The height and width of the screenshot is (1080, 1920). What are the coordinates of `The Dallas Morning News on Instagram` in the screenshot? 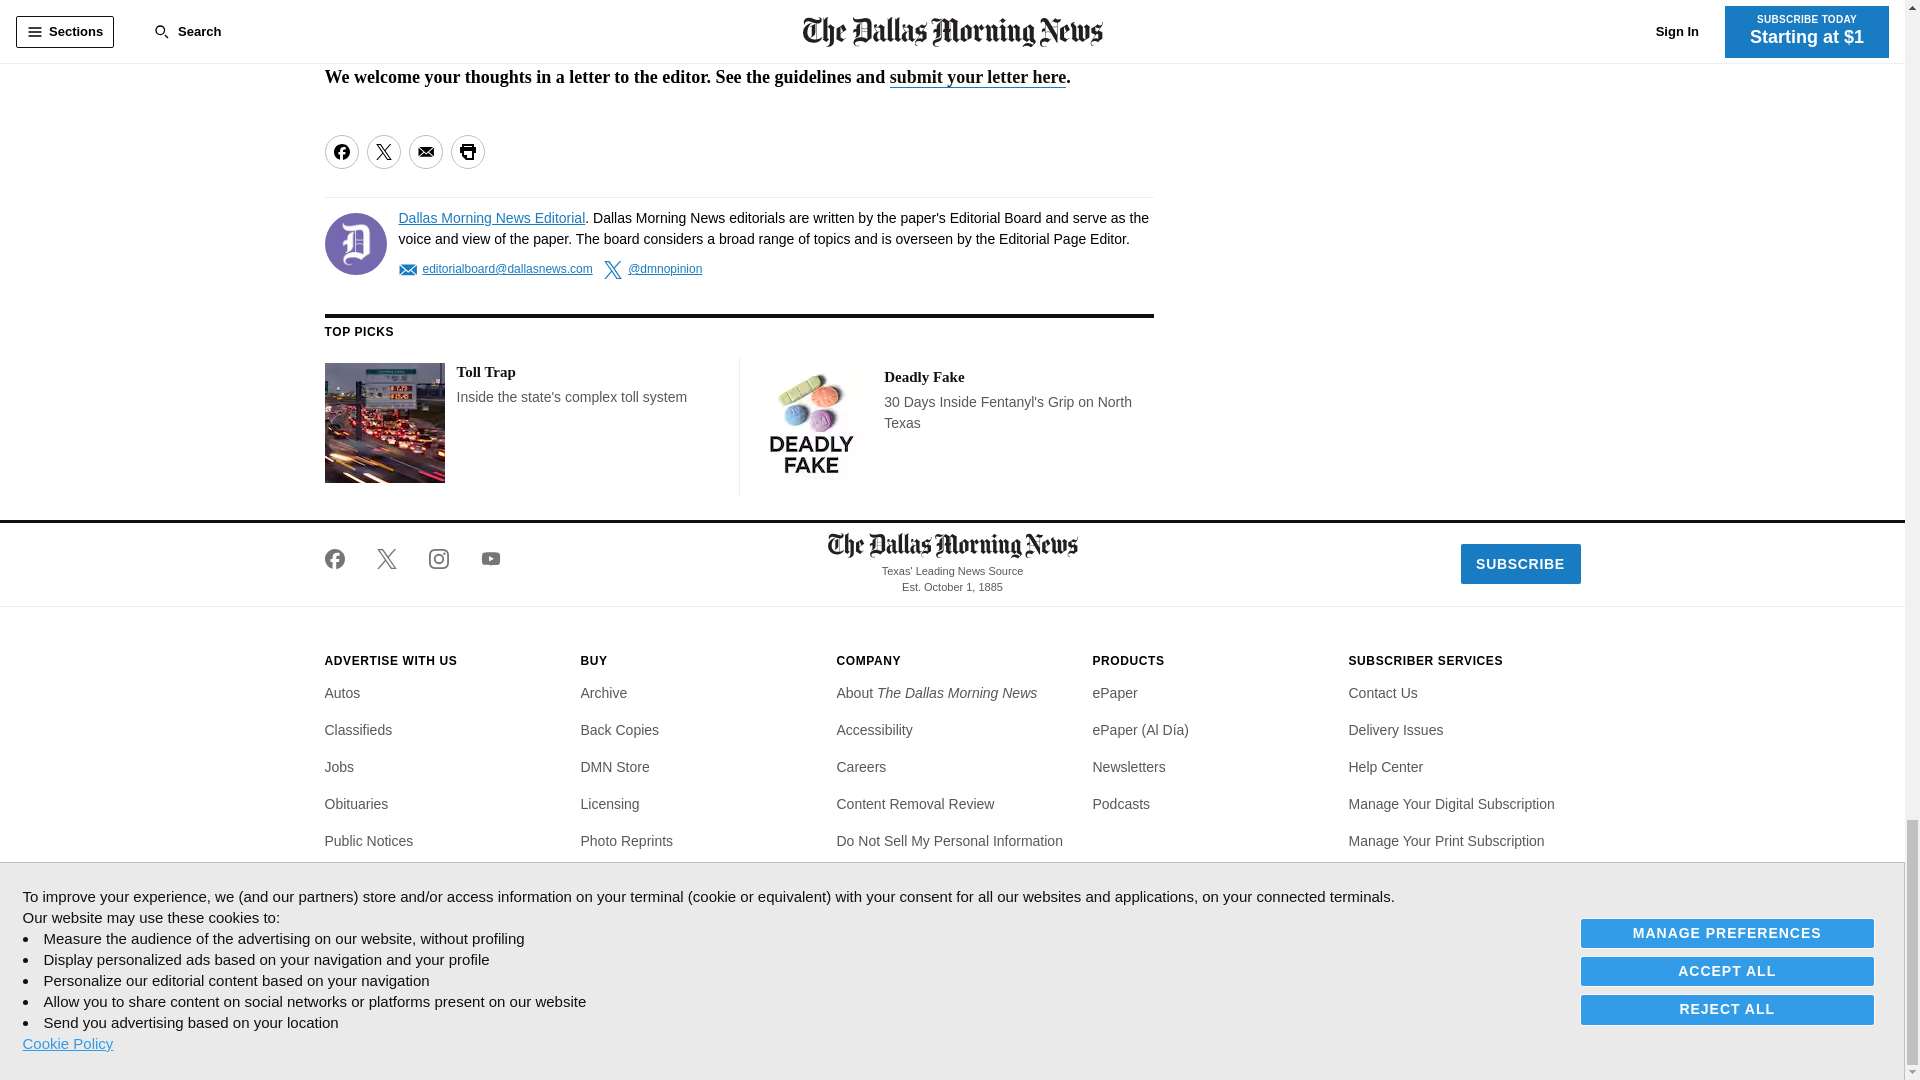 It's located at (438, 558).